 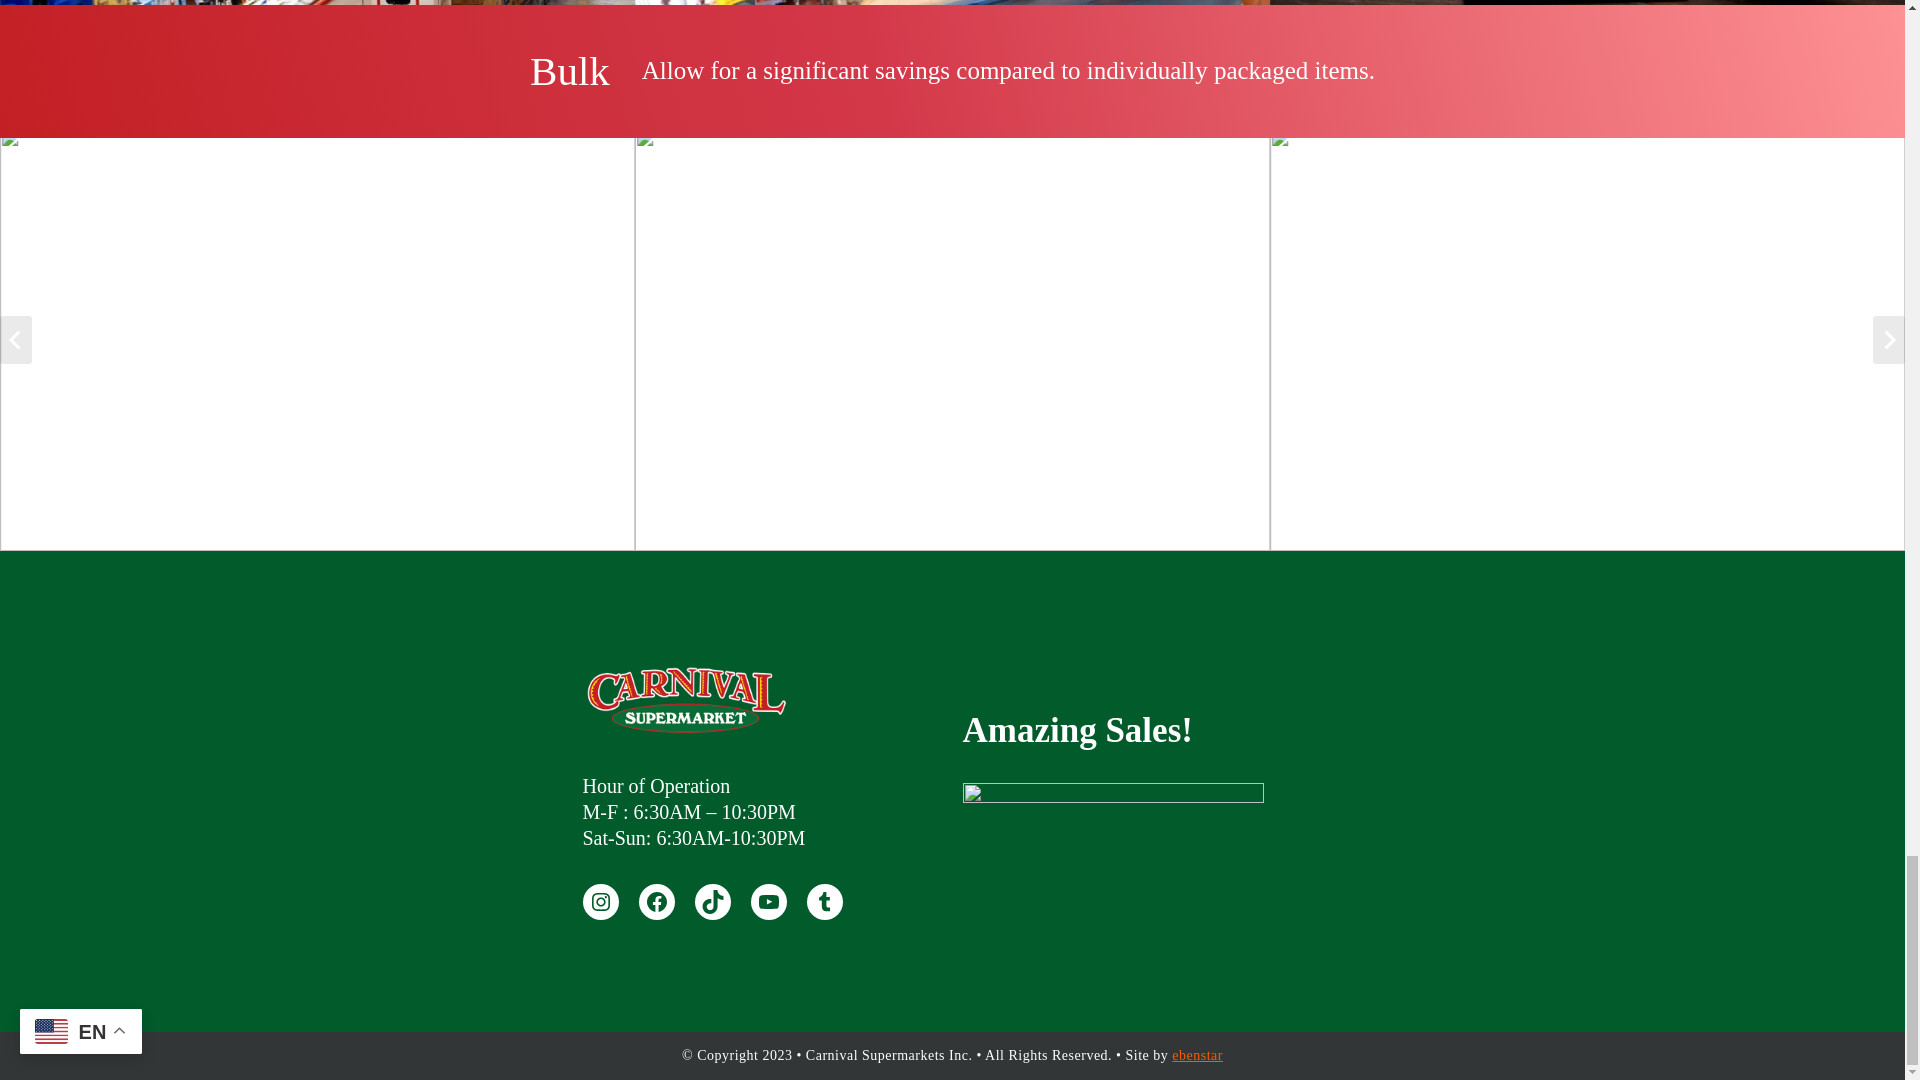 What do you see at coordinates (824, 902) in the screenshot?
I see `Tumblr` at bounding box center [824, 902].